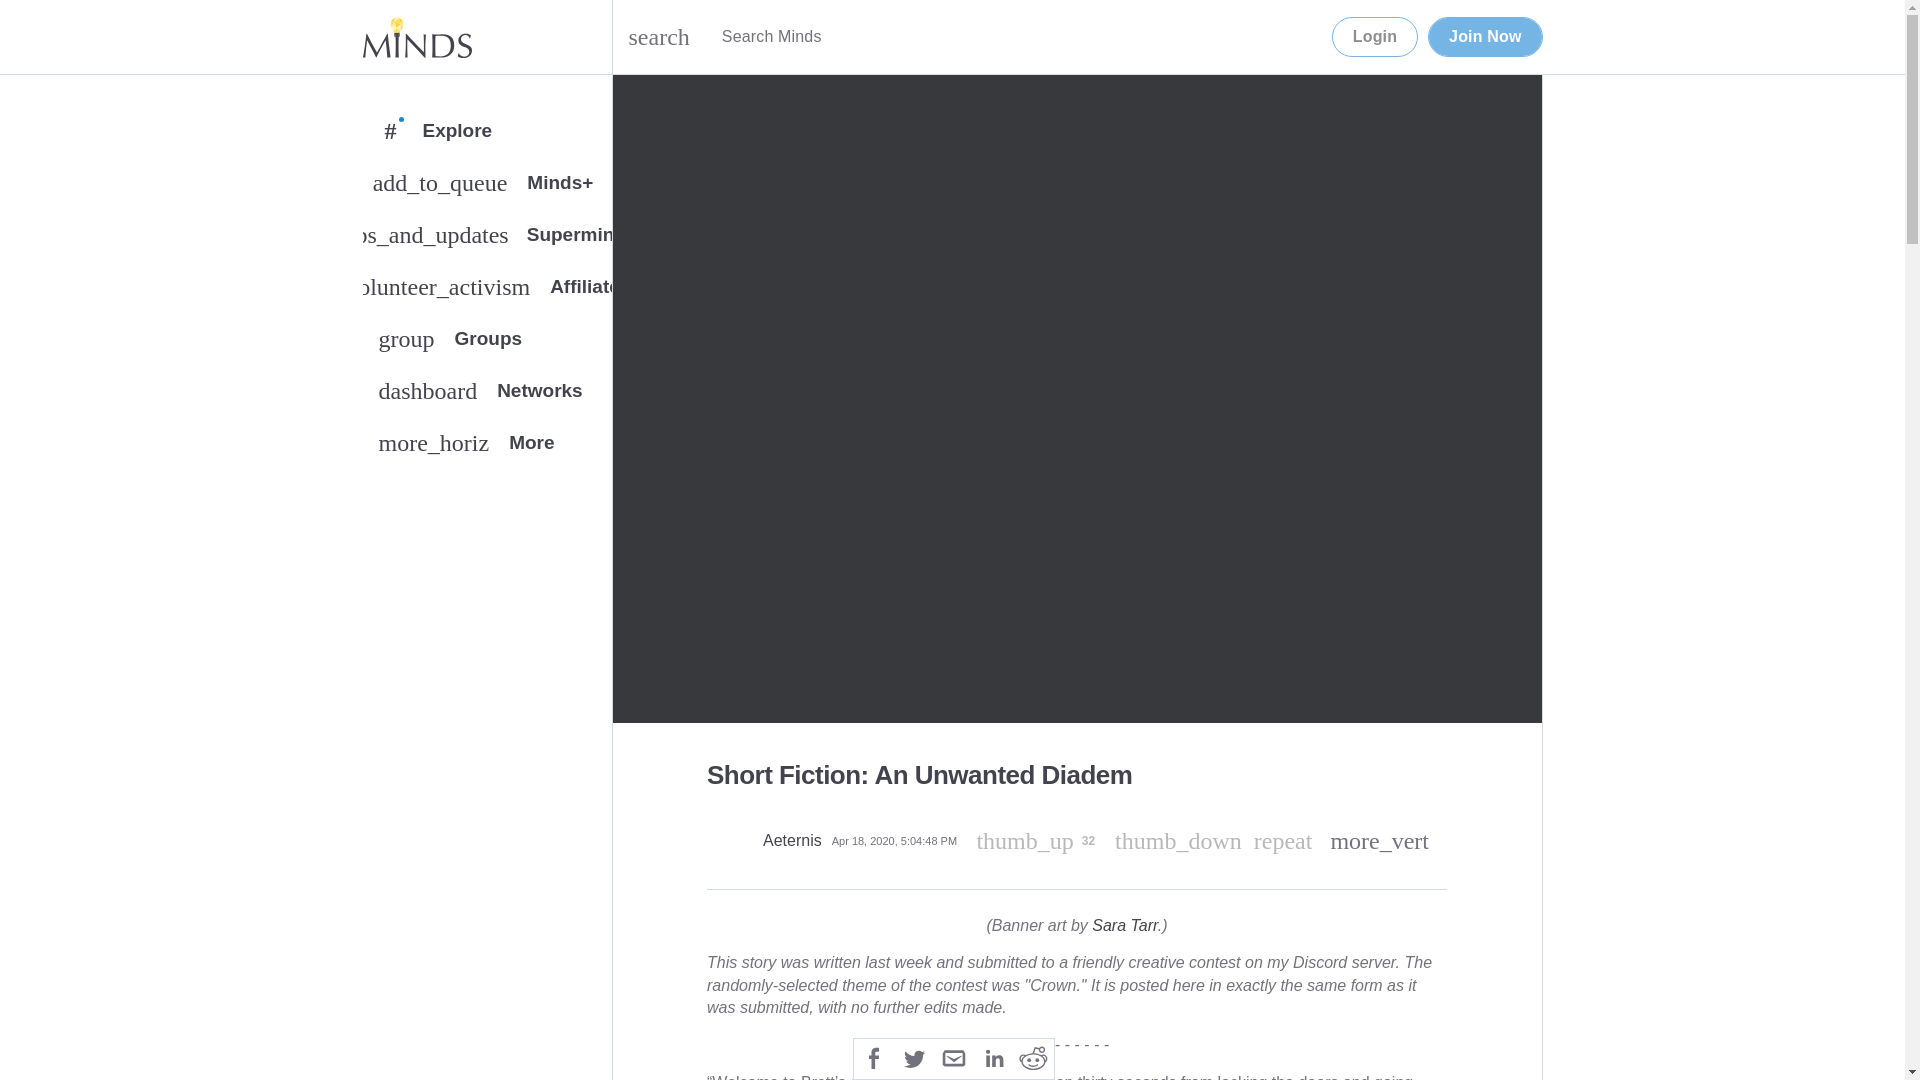 This screenshot has width=1920, height=1080. Describe the element at coordinates (792, 840) in the screenshot. I see `Aeternis` at that location.